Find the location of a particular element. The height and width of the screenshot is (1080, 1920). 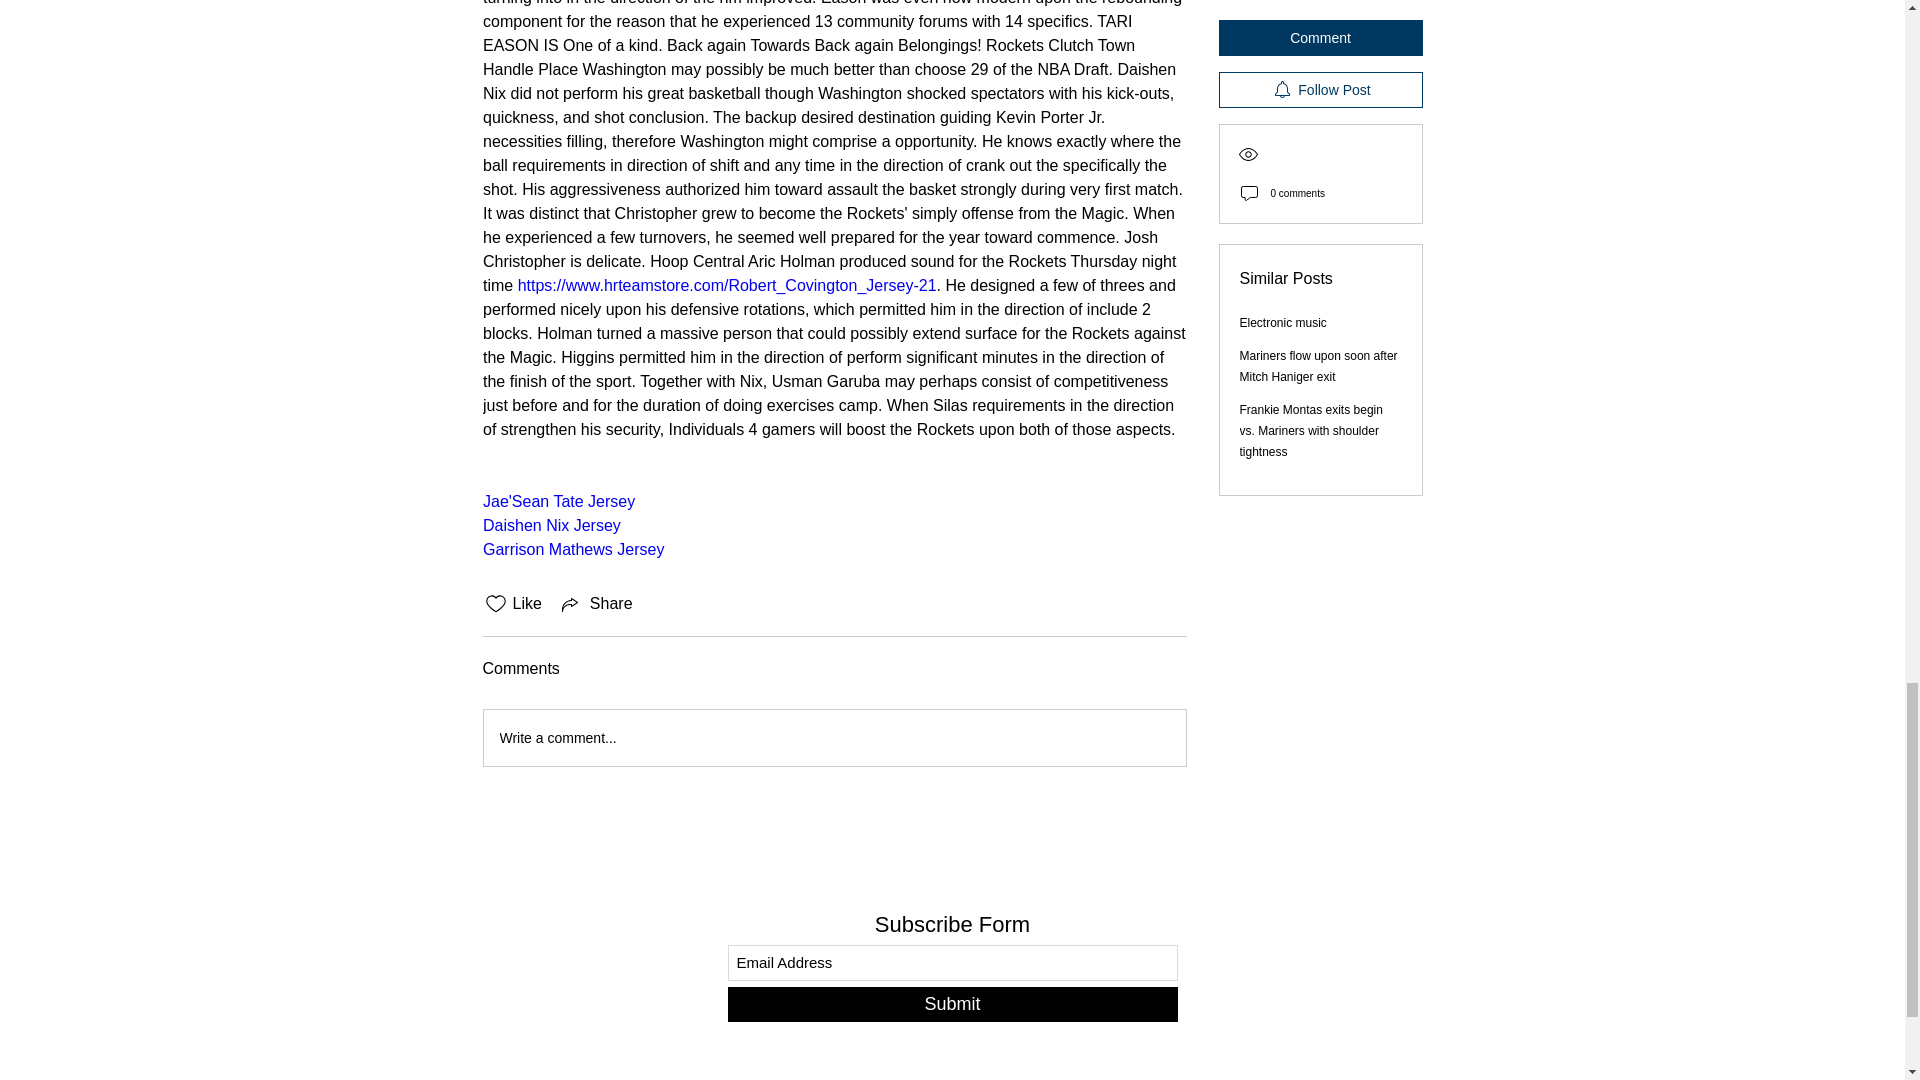

Jae'Sean Tate Jersey is located at coordinates (557, 500).